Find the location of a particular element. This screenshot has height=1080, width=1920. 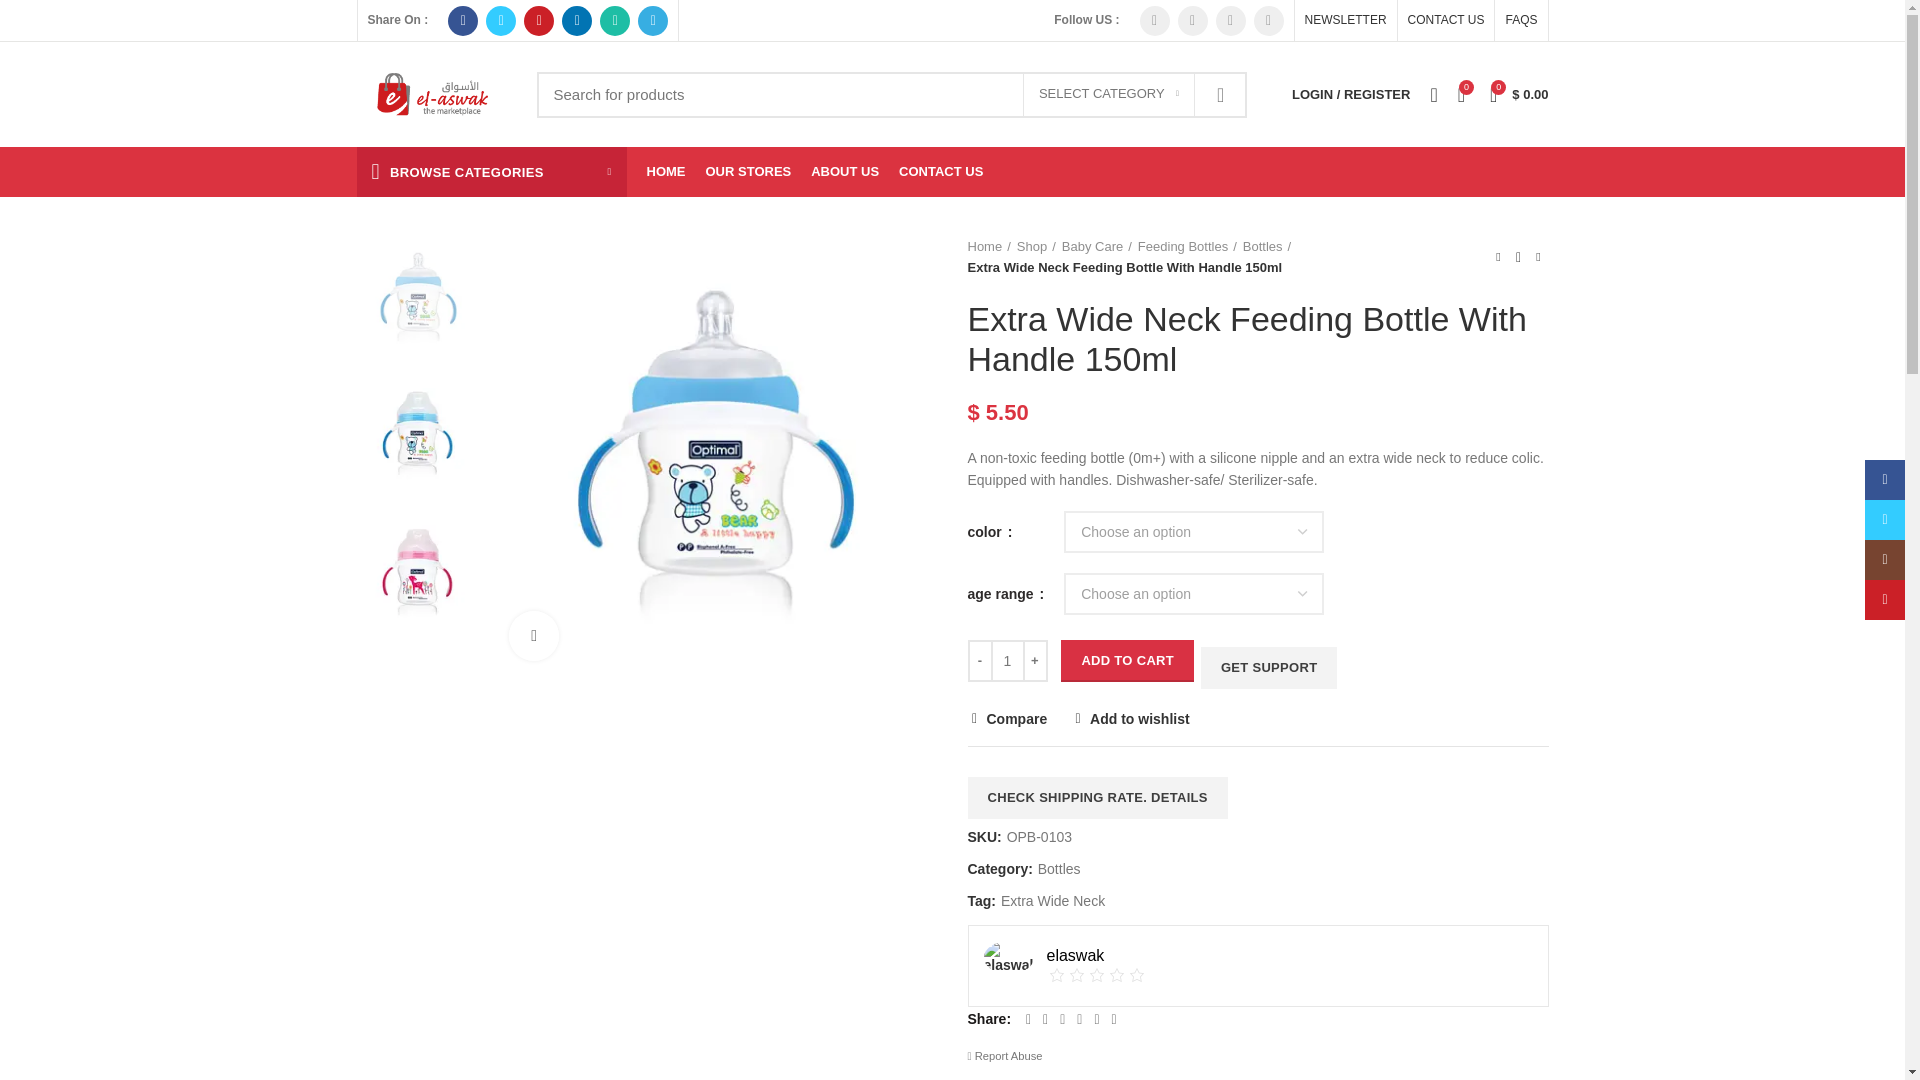

NEWSLETTER is located at coordinates (1346, 20).